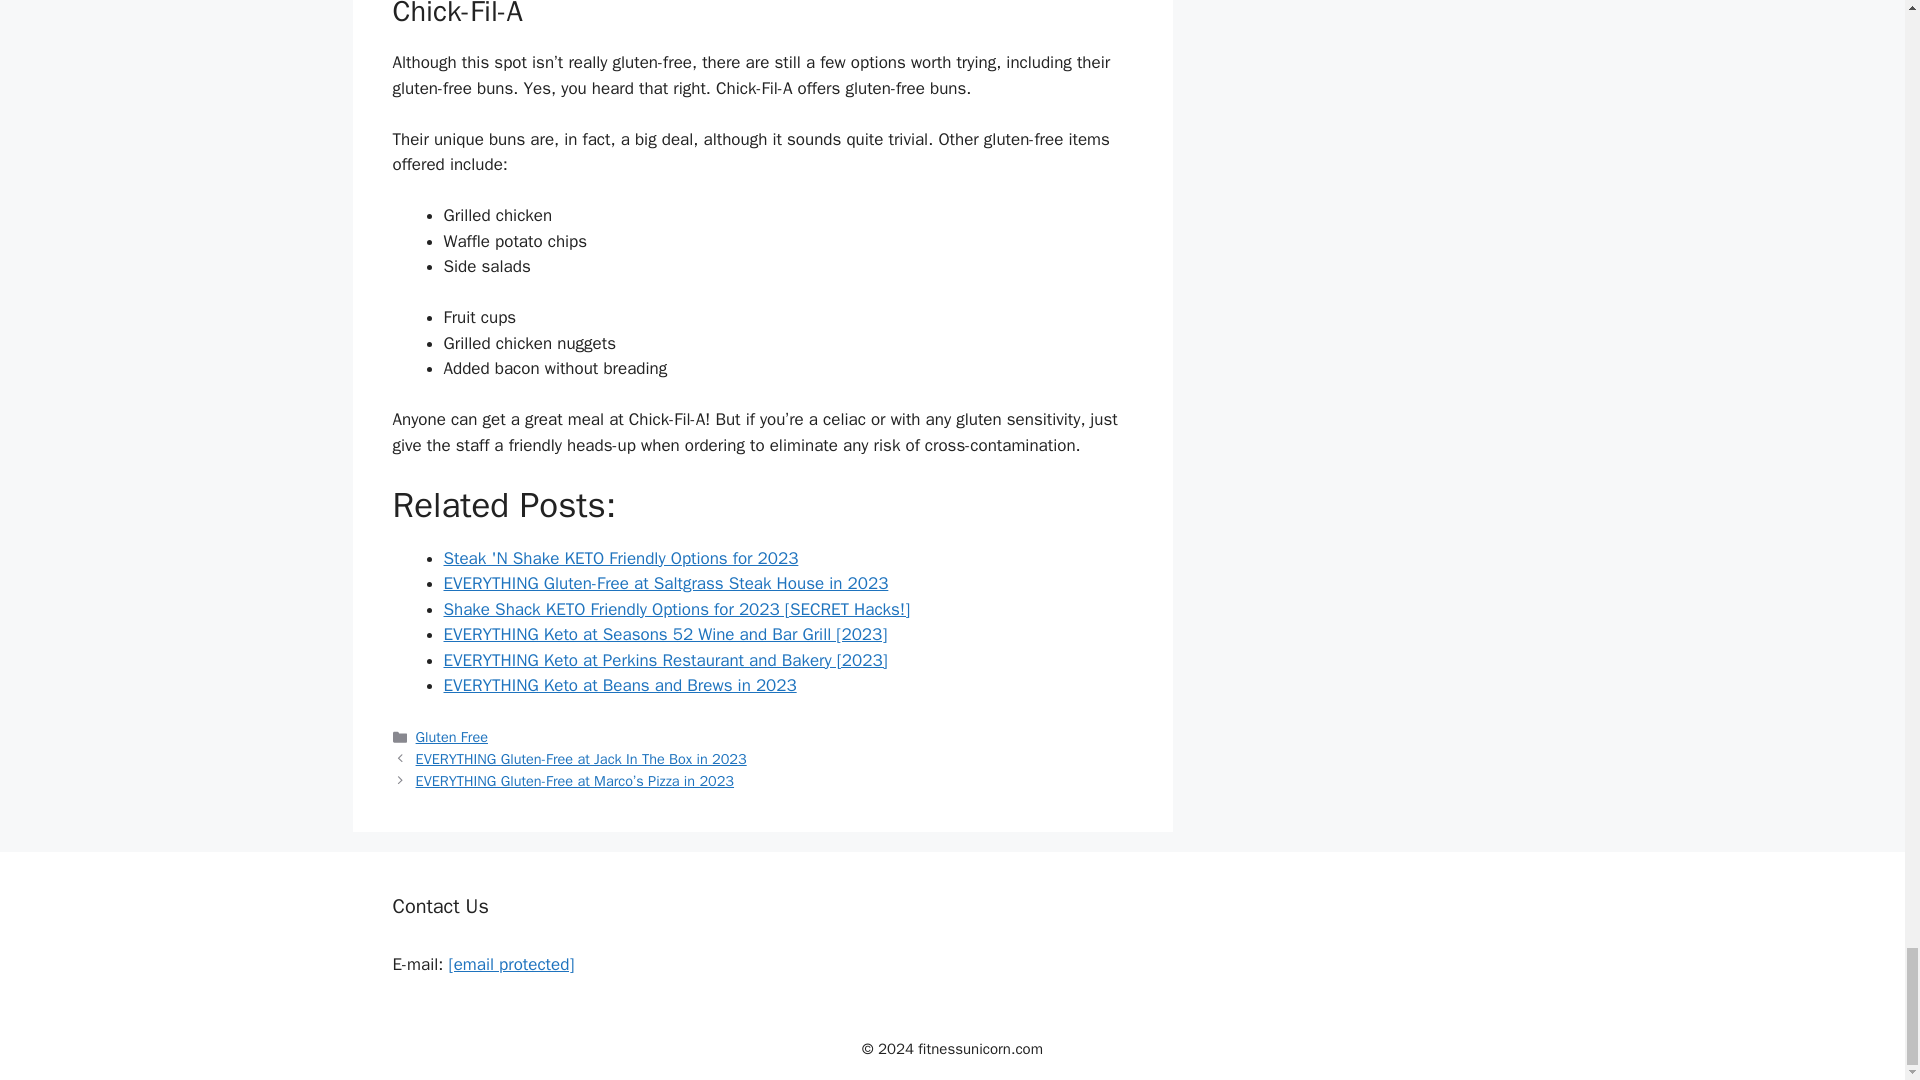  What do you see at coordinates (581, 758) in the screenshot?
I see `EVERYTHING Gluten-Free at Jack In The Box in 2023` at bounding box center [581, 758].